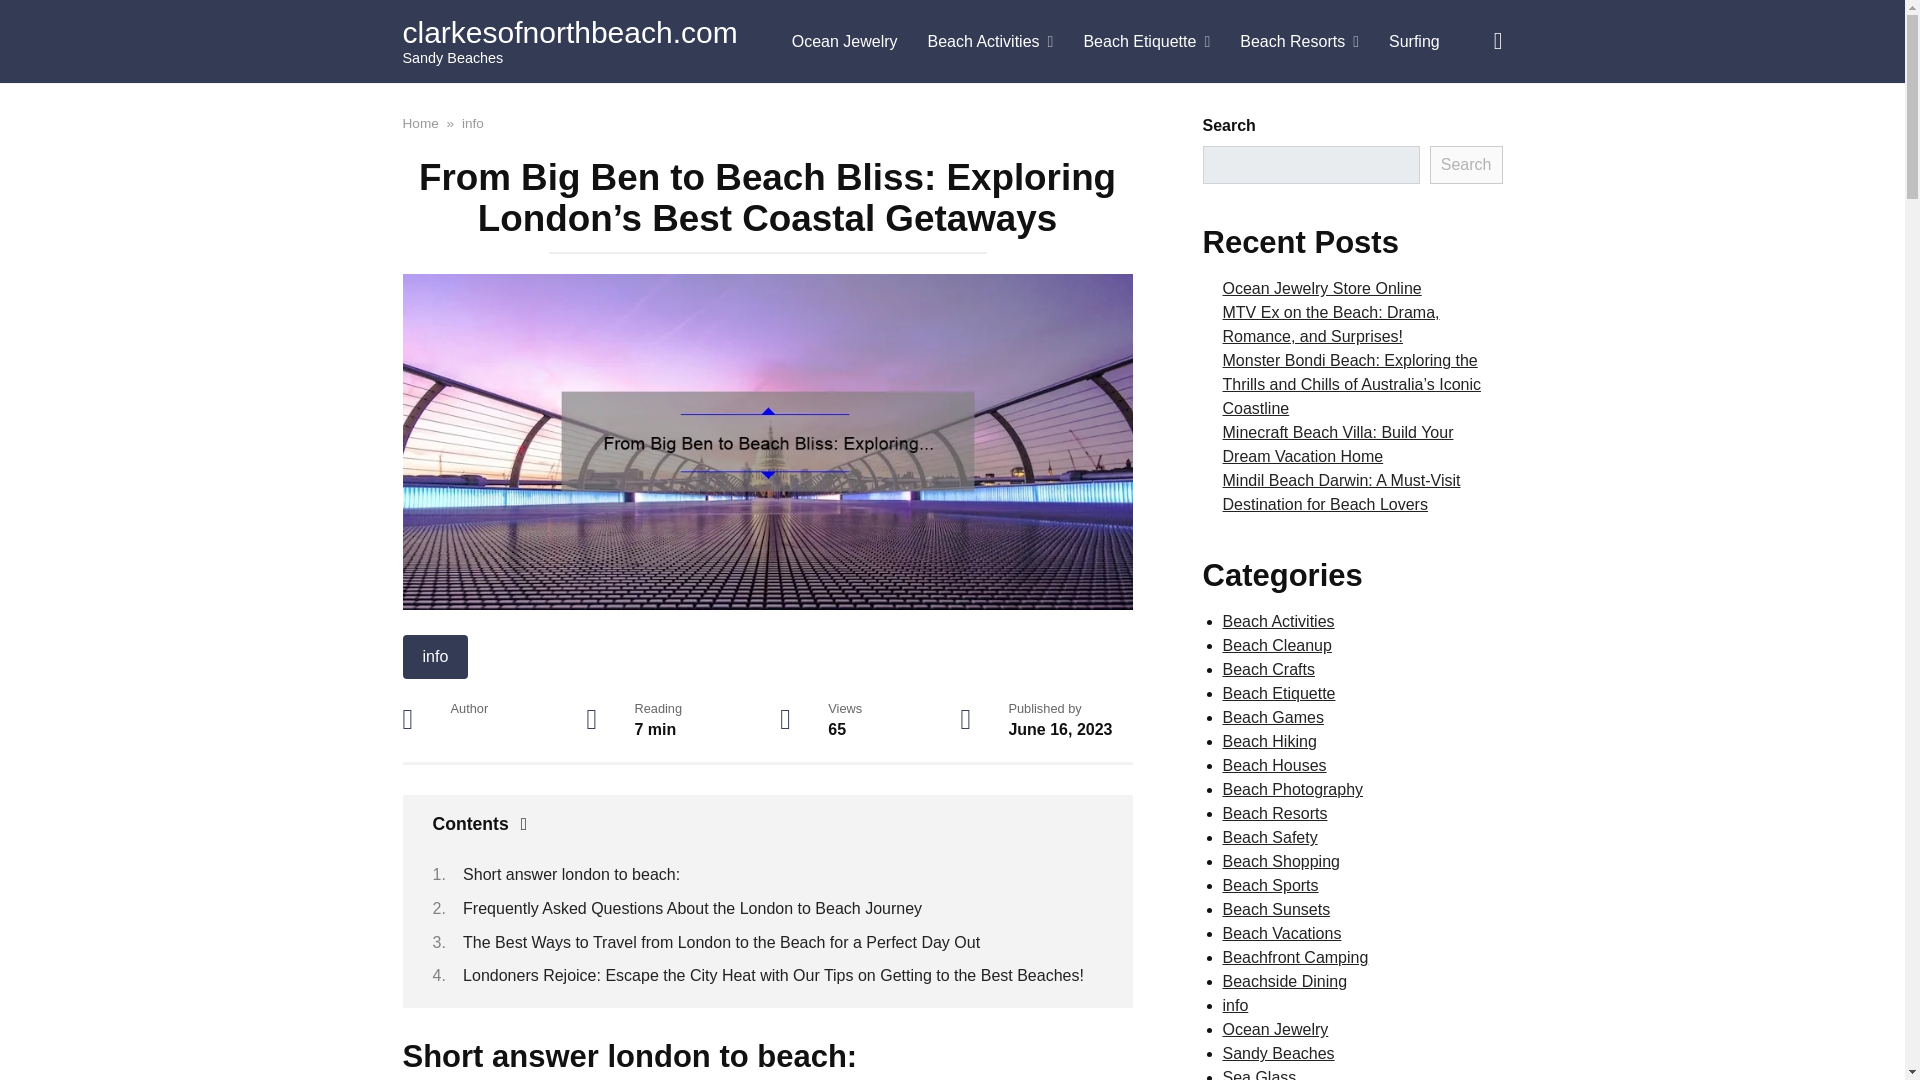 This screenshot has height=1080, width=1920. I want to click on Frequently Asked Questions About the London to Beach Journey, so click(692, 908).